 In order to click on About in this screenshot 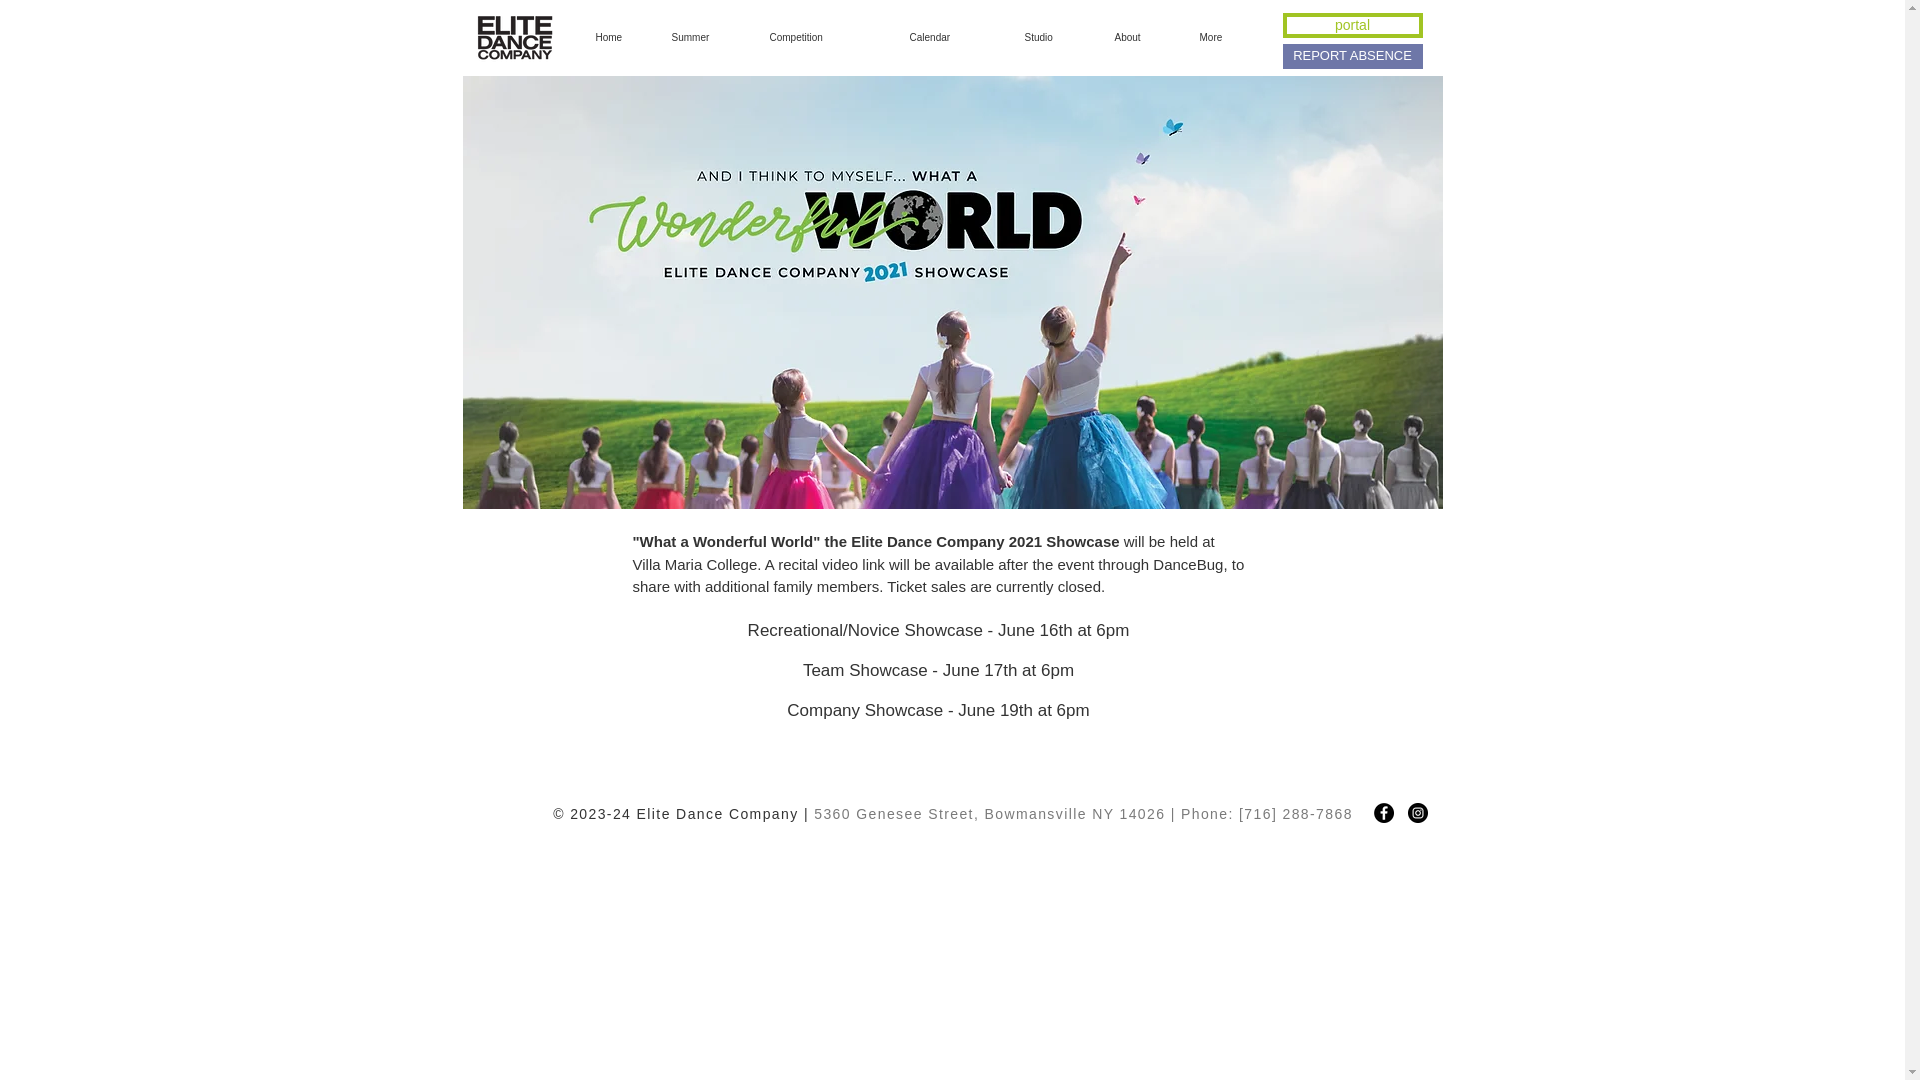, I will do `click(1142, 37)`.